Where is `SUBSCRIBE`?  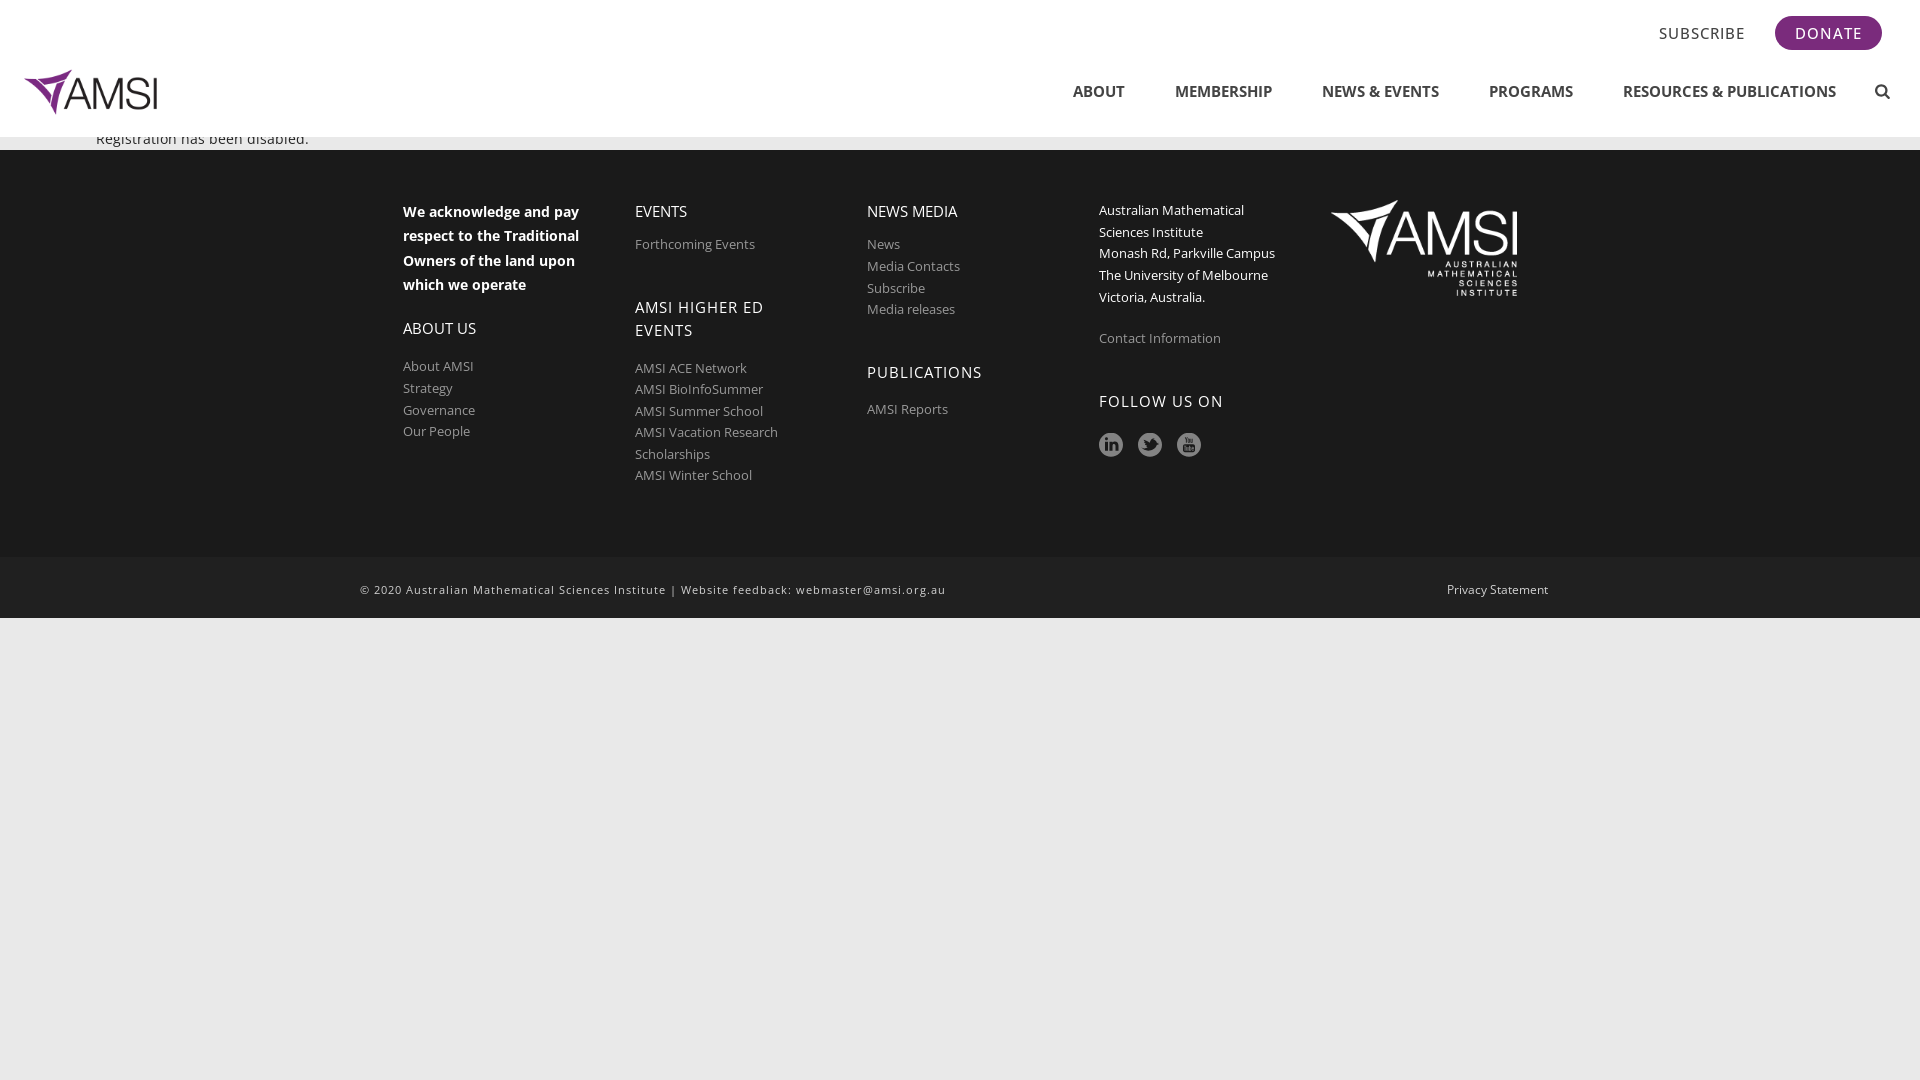
SUBSCRIBE is located at coordinates (1702, 33).